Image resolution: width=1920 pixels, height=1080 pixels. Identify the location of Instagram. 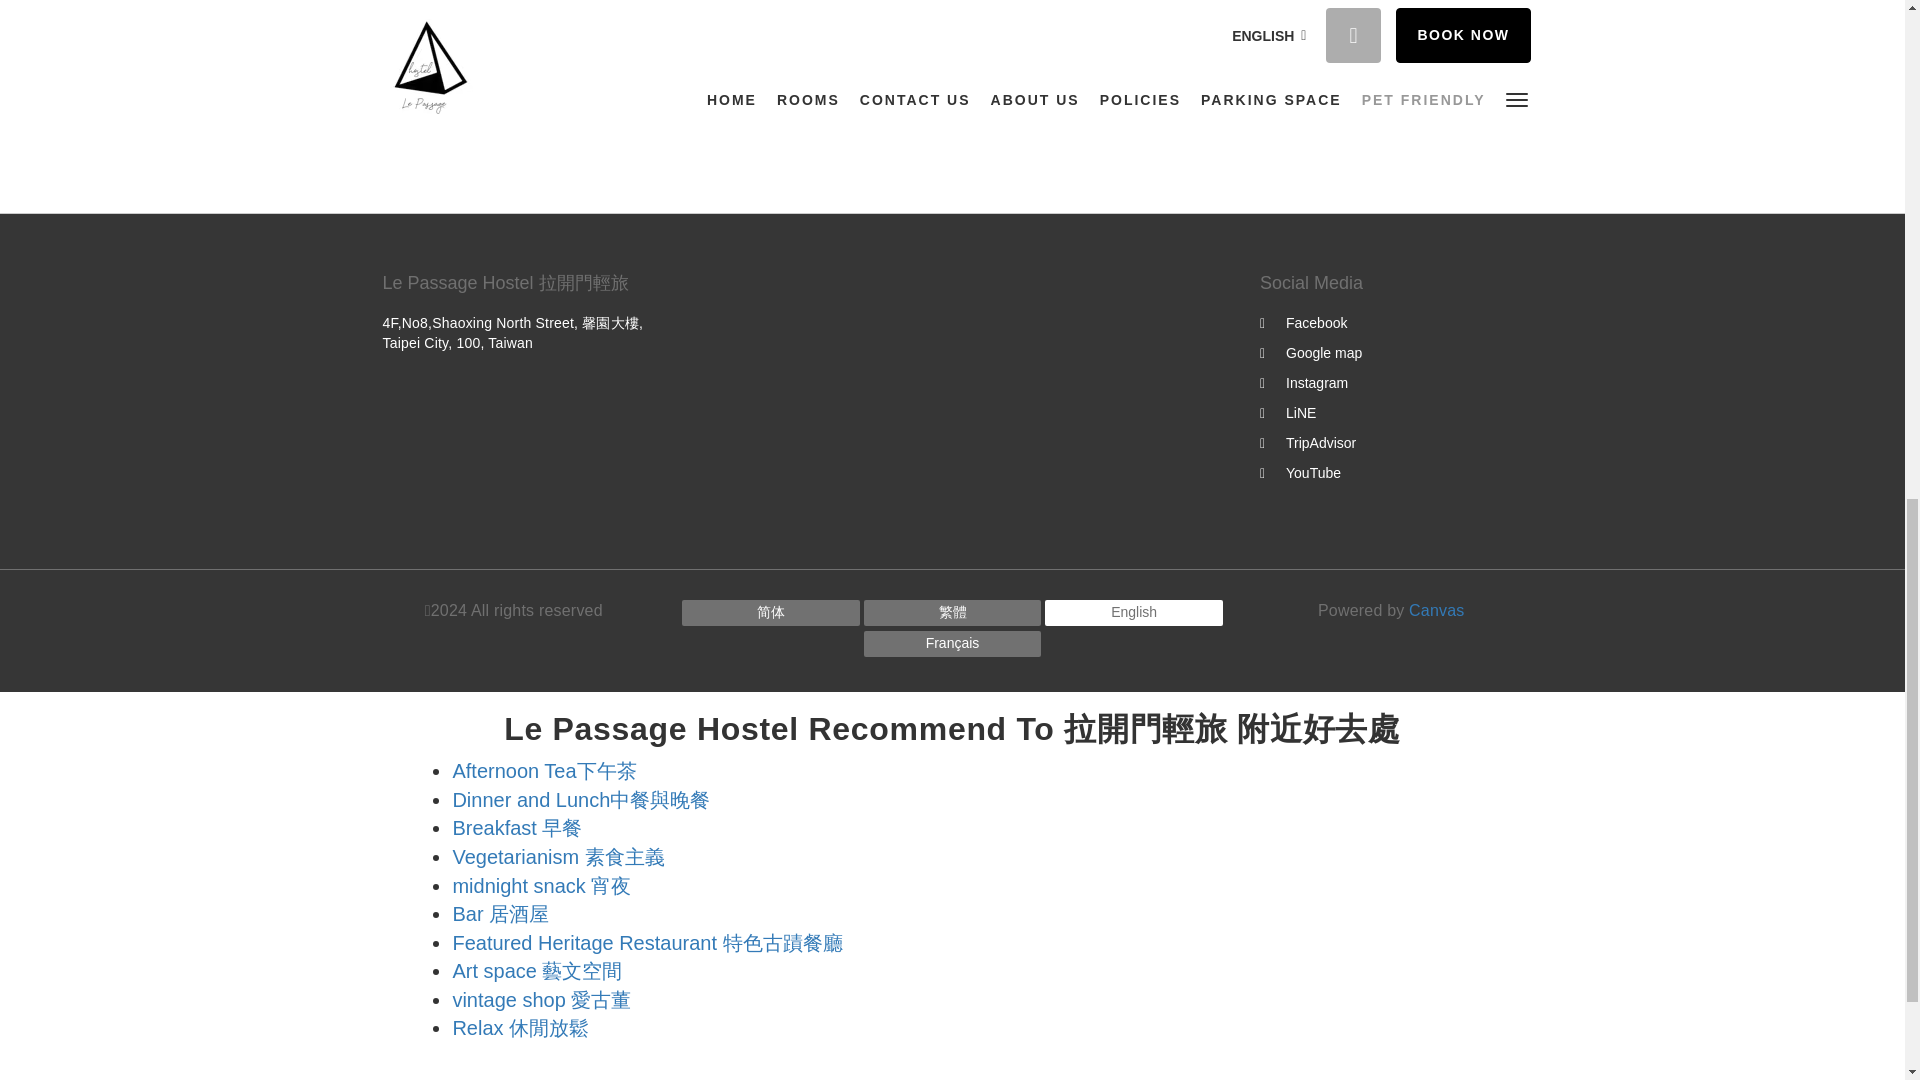
(1303, 382).